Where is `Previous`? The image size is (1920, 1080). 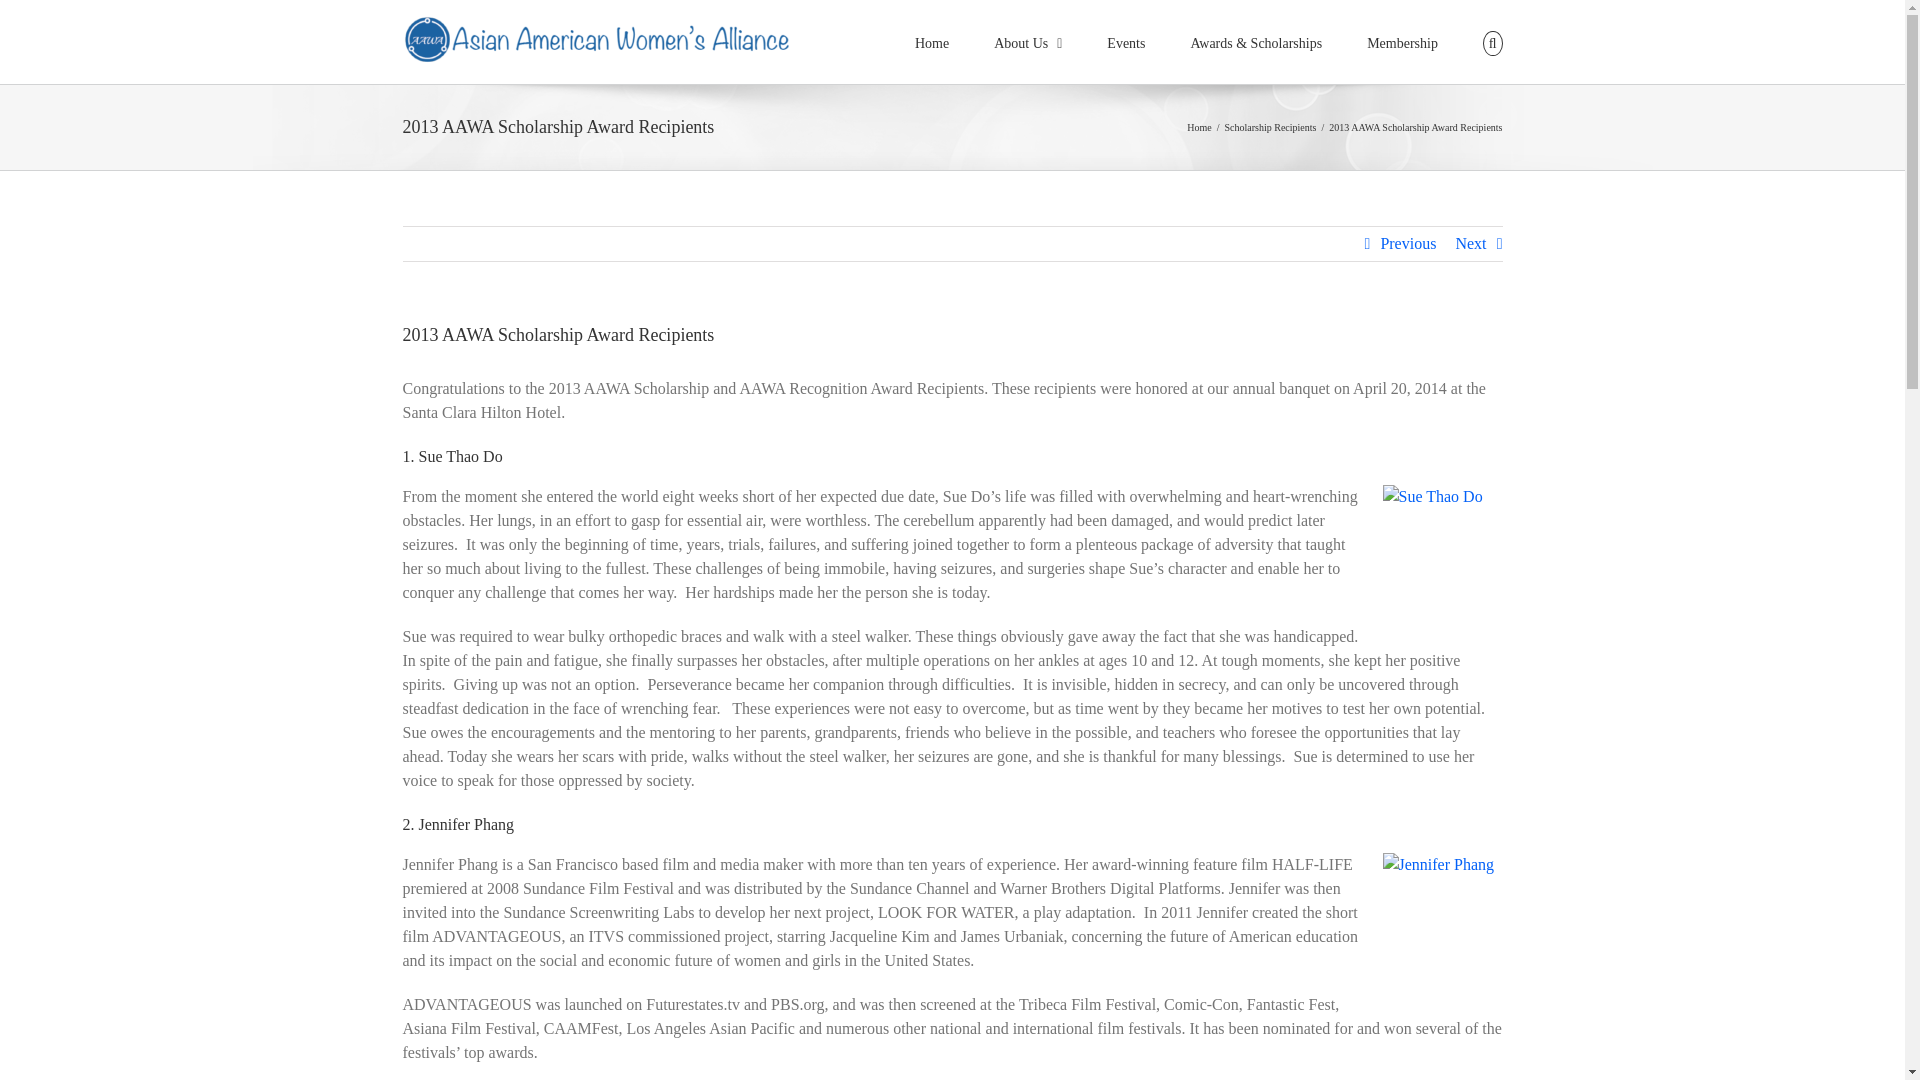 Previous is located at coordinates (1408, 244).